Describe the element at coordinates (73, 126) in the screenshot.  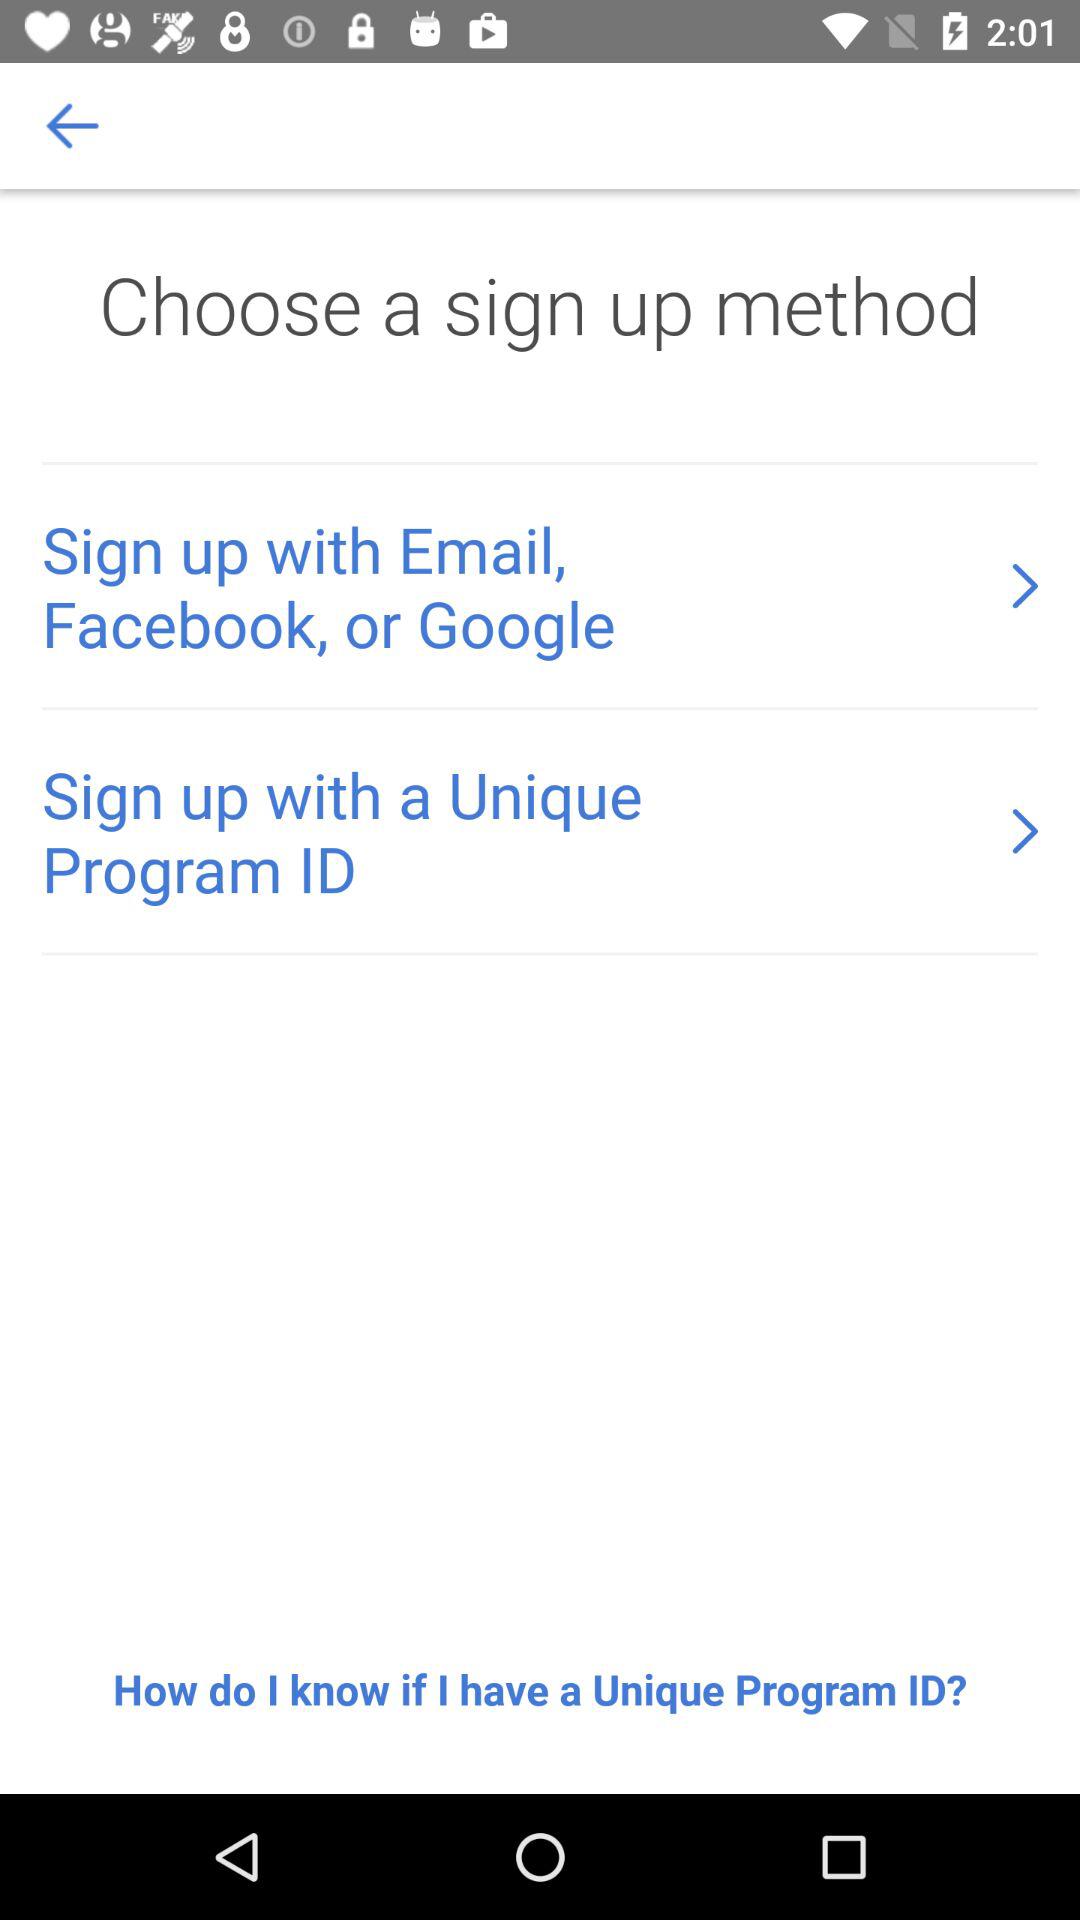
I see `tap icon at the top left corner` at that location.